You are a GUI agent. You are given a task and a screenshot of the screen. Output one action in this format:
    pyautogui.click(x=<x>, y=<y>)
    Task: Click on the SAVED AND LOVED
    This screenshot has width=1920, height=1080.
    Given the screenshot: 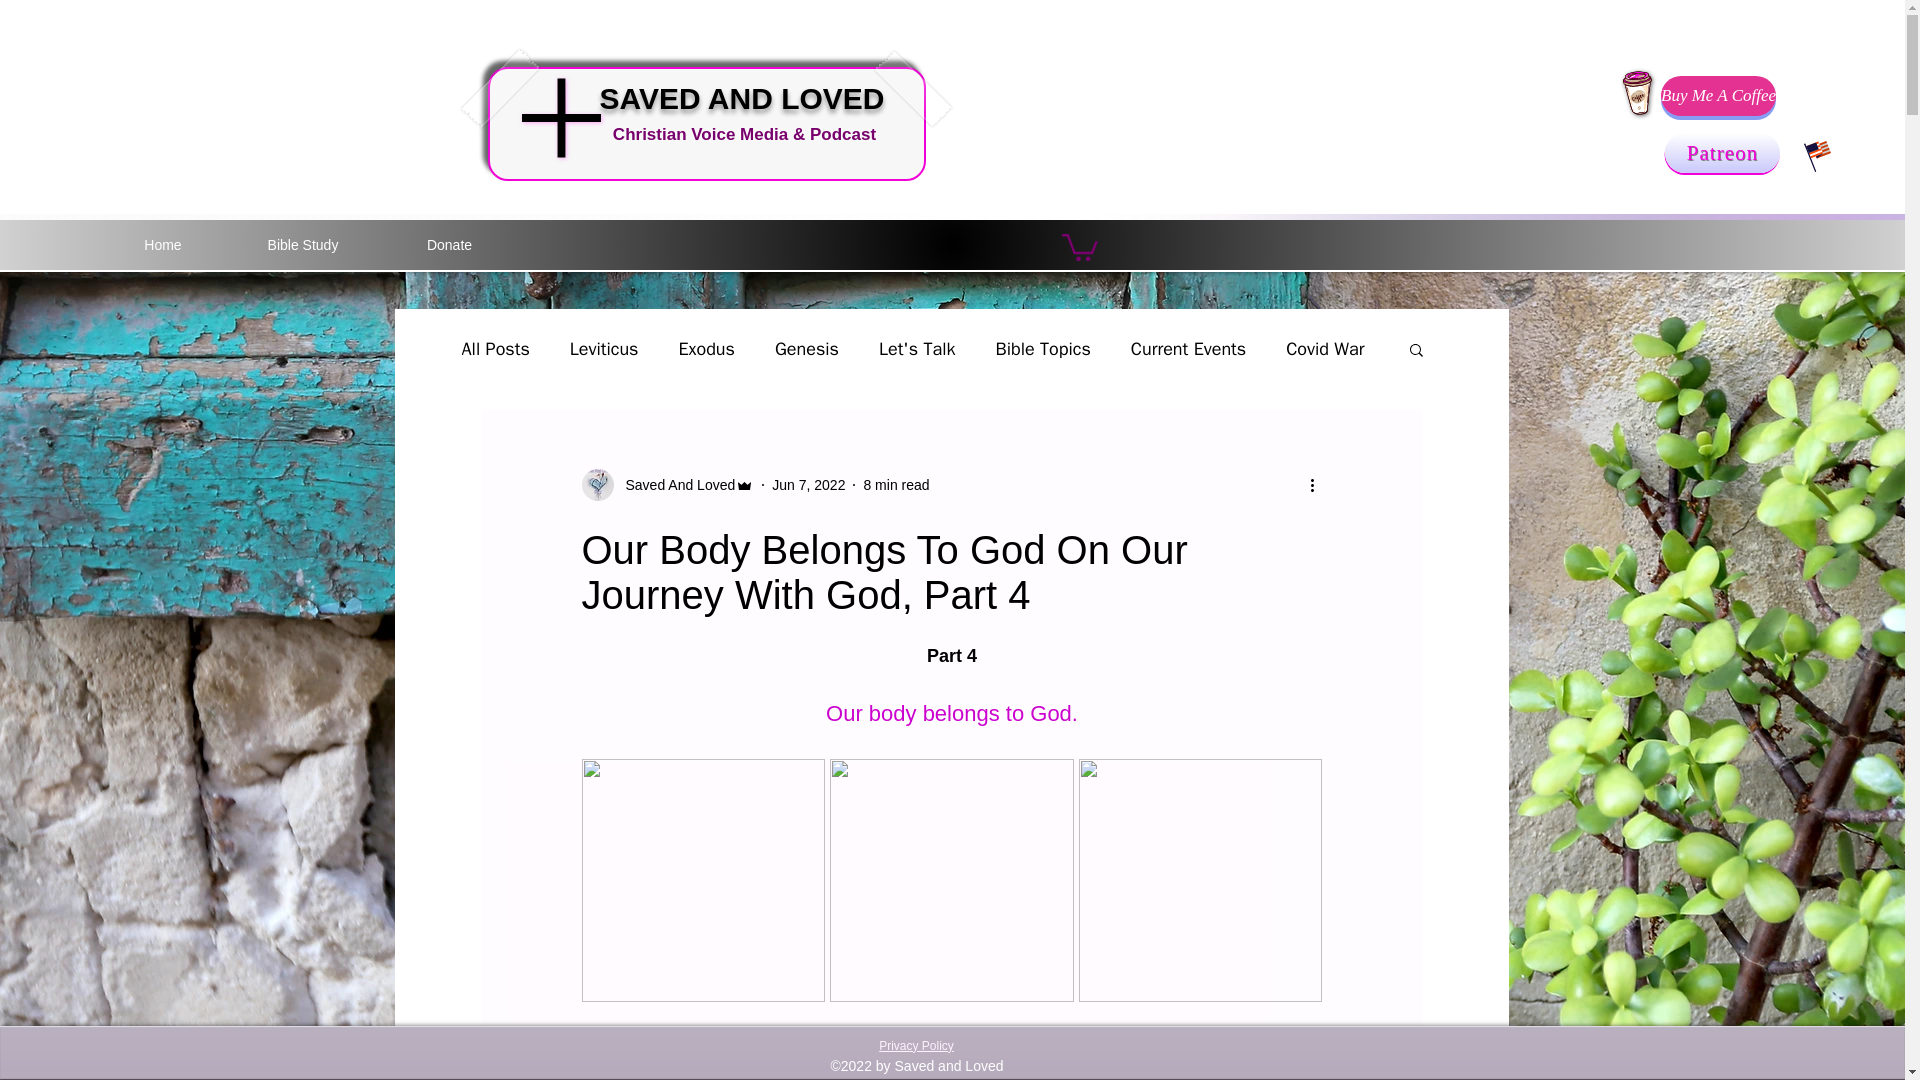 What is the action you would take?
    pyautogui.click(x=741, y=98)
    